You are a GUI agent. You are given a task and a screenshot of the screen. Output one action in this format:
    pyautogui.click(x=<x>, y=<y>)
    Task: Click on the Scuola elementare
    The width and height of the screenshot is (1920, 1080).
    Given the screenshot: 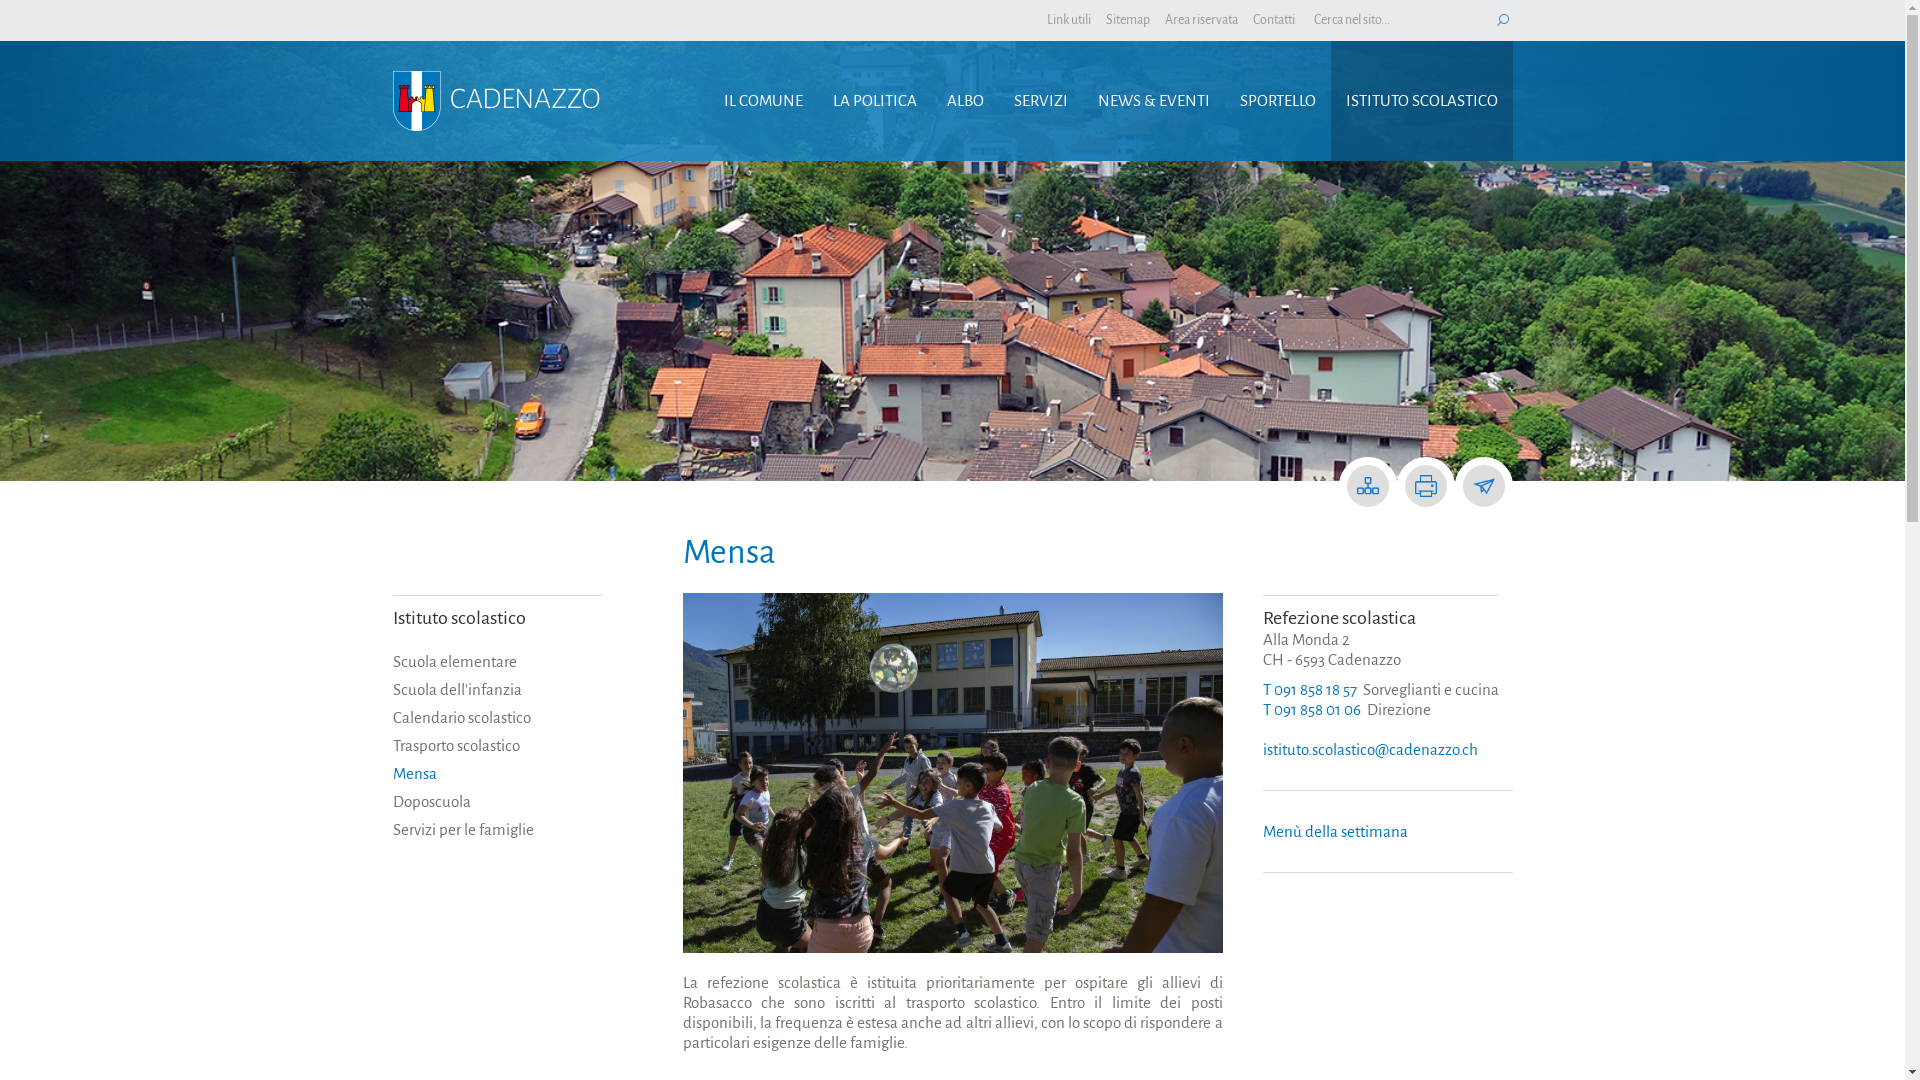 What is the action you would take?
    pyautogui.click(x=497, y=662)
    